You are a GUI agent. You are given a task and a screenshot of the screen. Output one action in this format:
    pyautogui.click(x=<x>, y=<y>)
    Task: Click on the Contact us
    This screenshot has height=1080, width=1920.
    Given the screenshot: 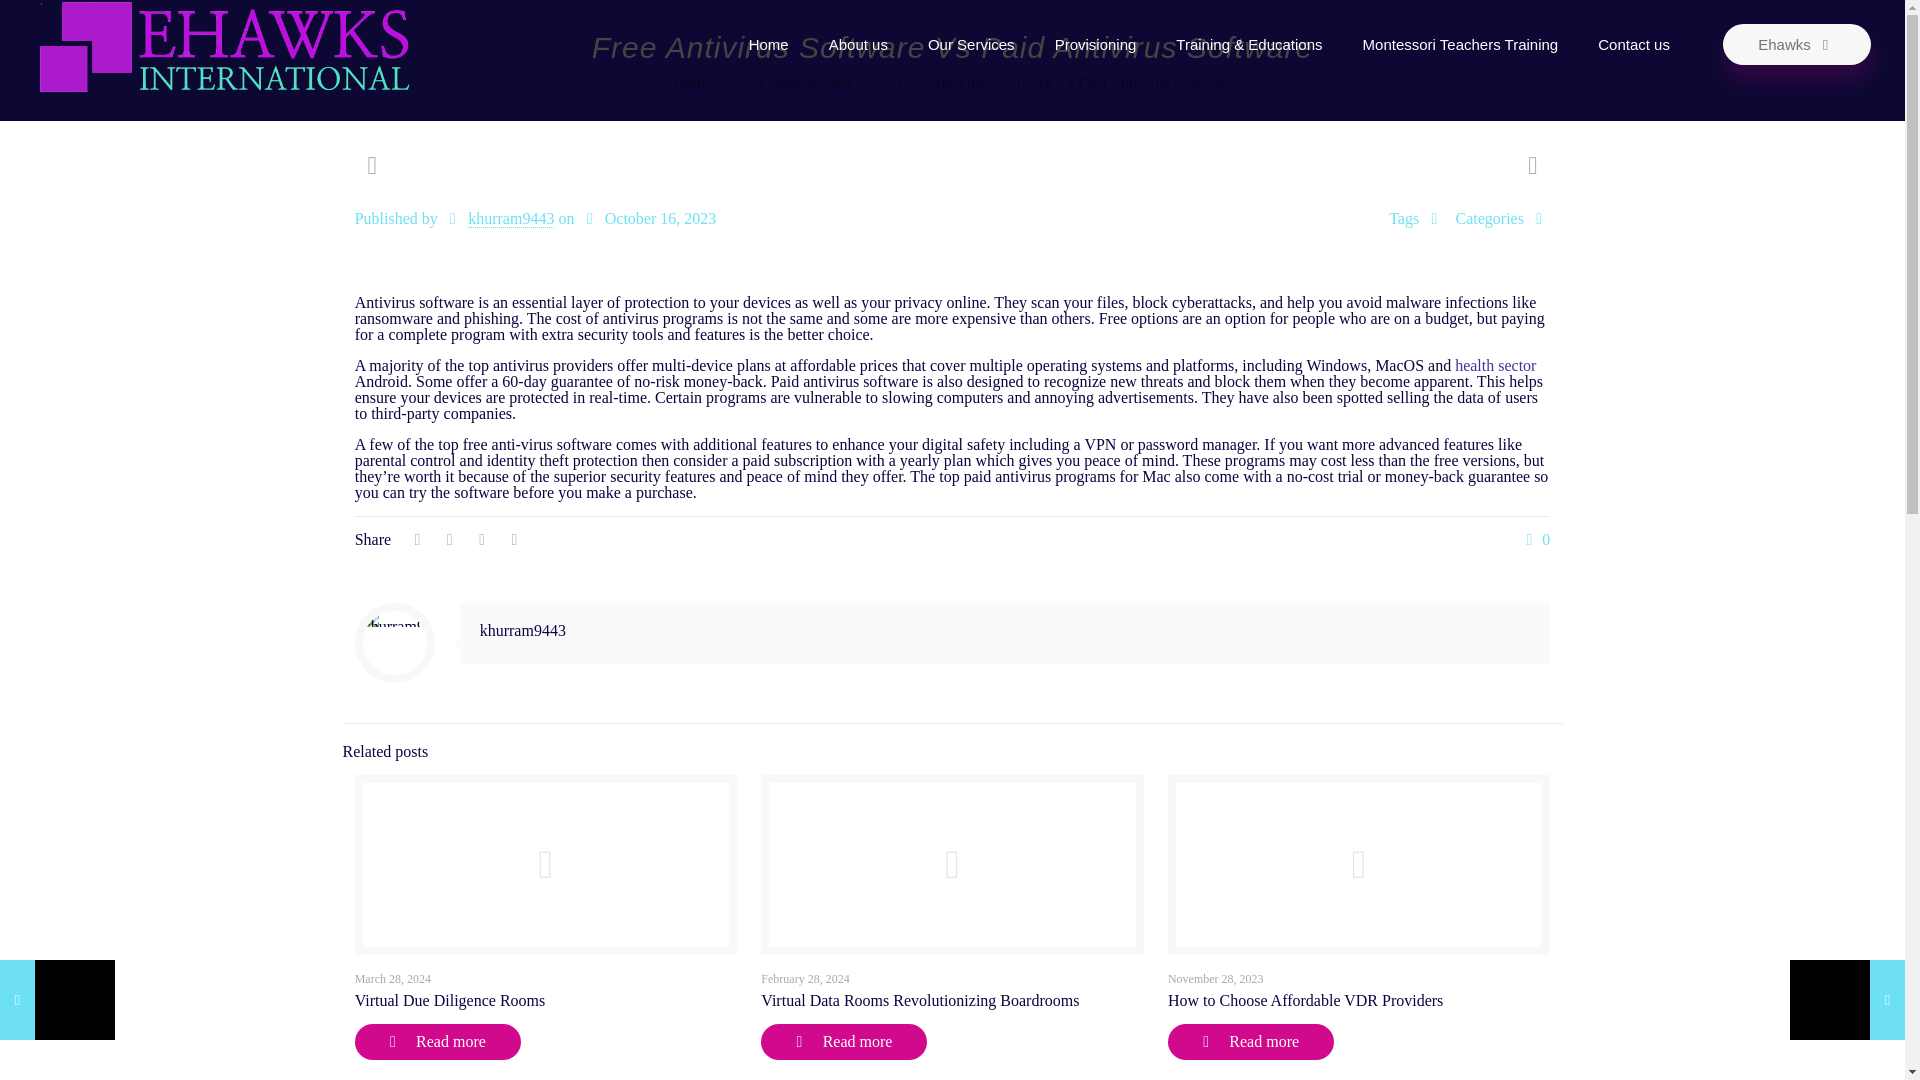 What is the action you would take?
    pyautogui.click(x=1634, y=44)
    